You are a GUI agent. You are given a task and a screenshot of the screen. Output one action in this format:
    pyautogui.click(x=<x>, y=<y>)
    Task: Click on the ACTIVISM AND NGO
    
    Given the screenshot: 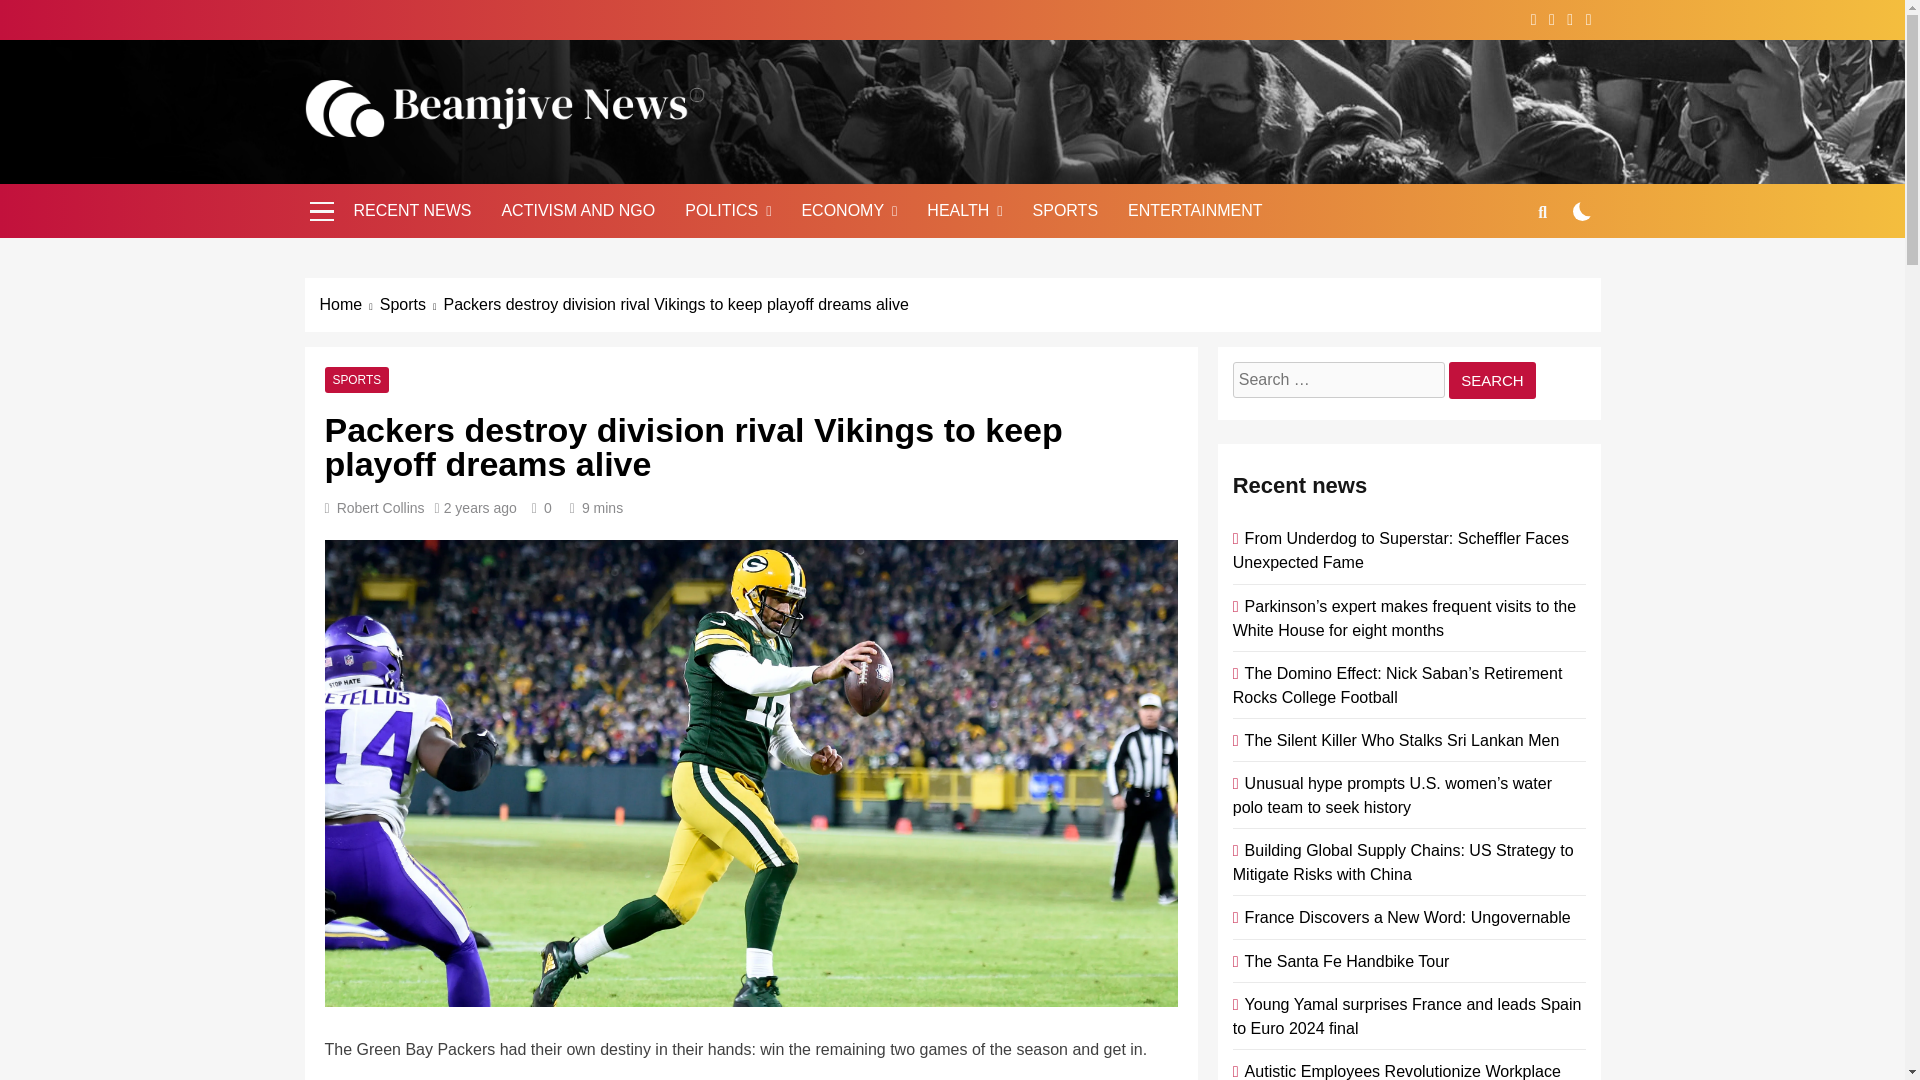 What is the action you would take?
    pyautogui.click(x=578, y=210)
    